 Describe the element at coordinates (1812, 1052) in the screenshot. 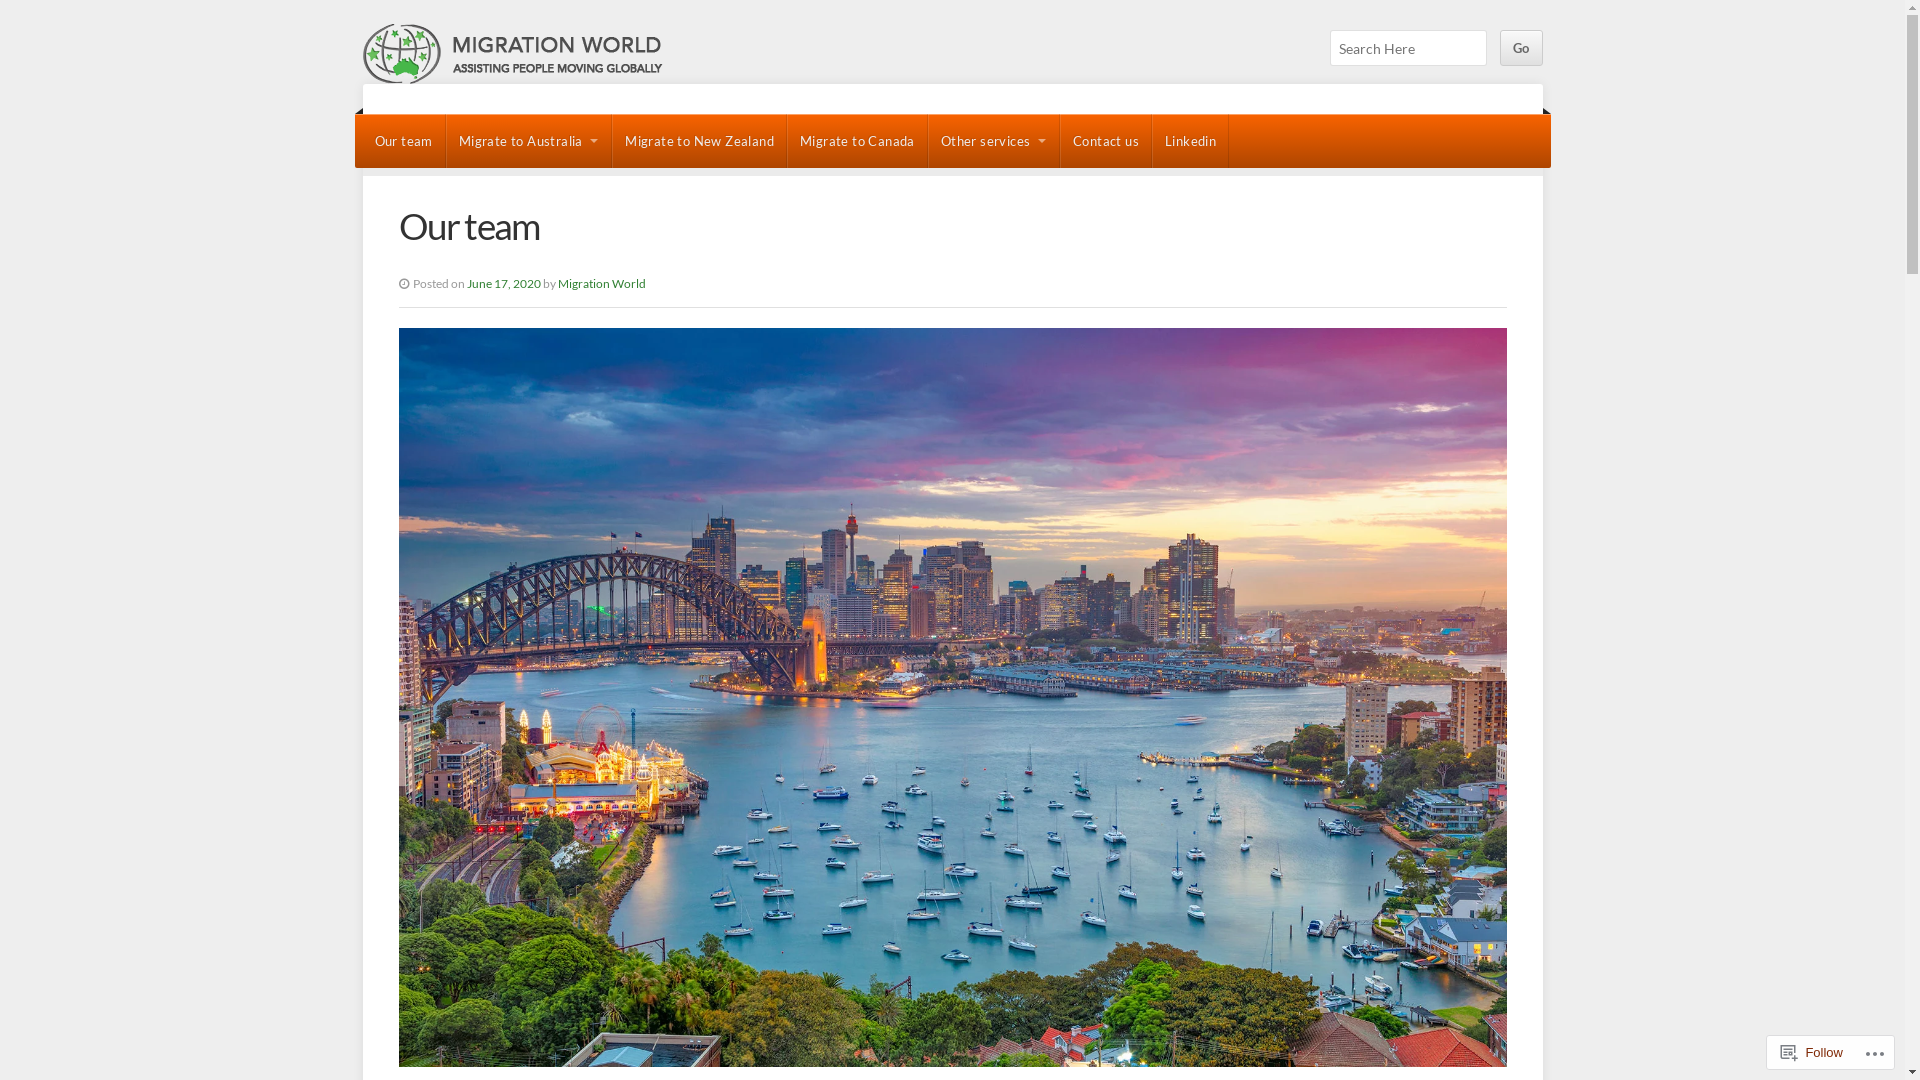

I see `Follow` at that location.